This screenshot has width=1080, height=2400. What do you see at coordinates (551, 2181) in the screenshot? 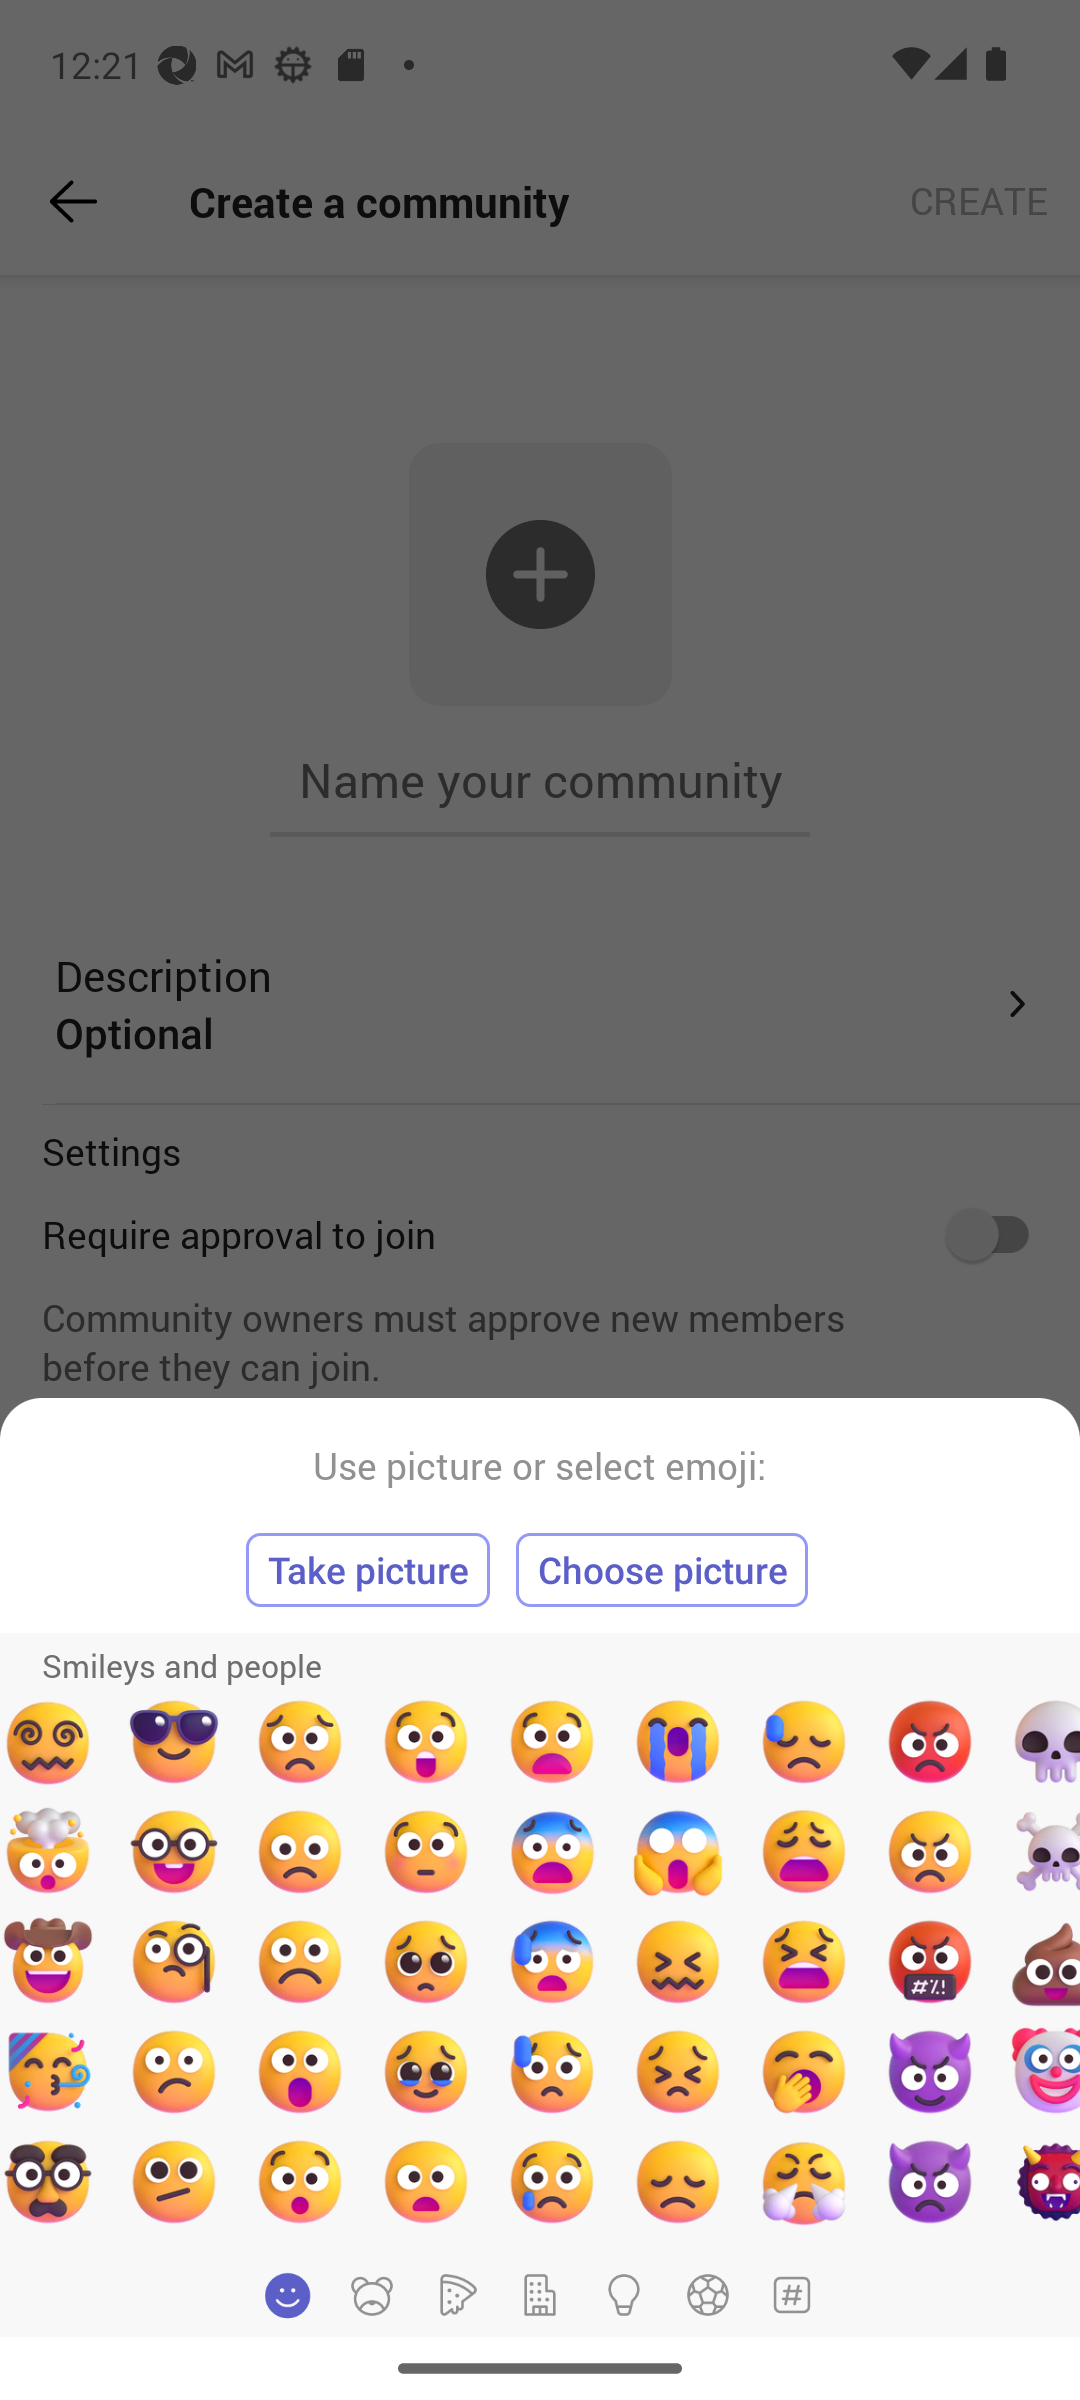
I see `Crying emoji` at bounding box center [551, 2181].